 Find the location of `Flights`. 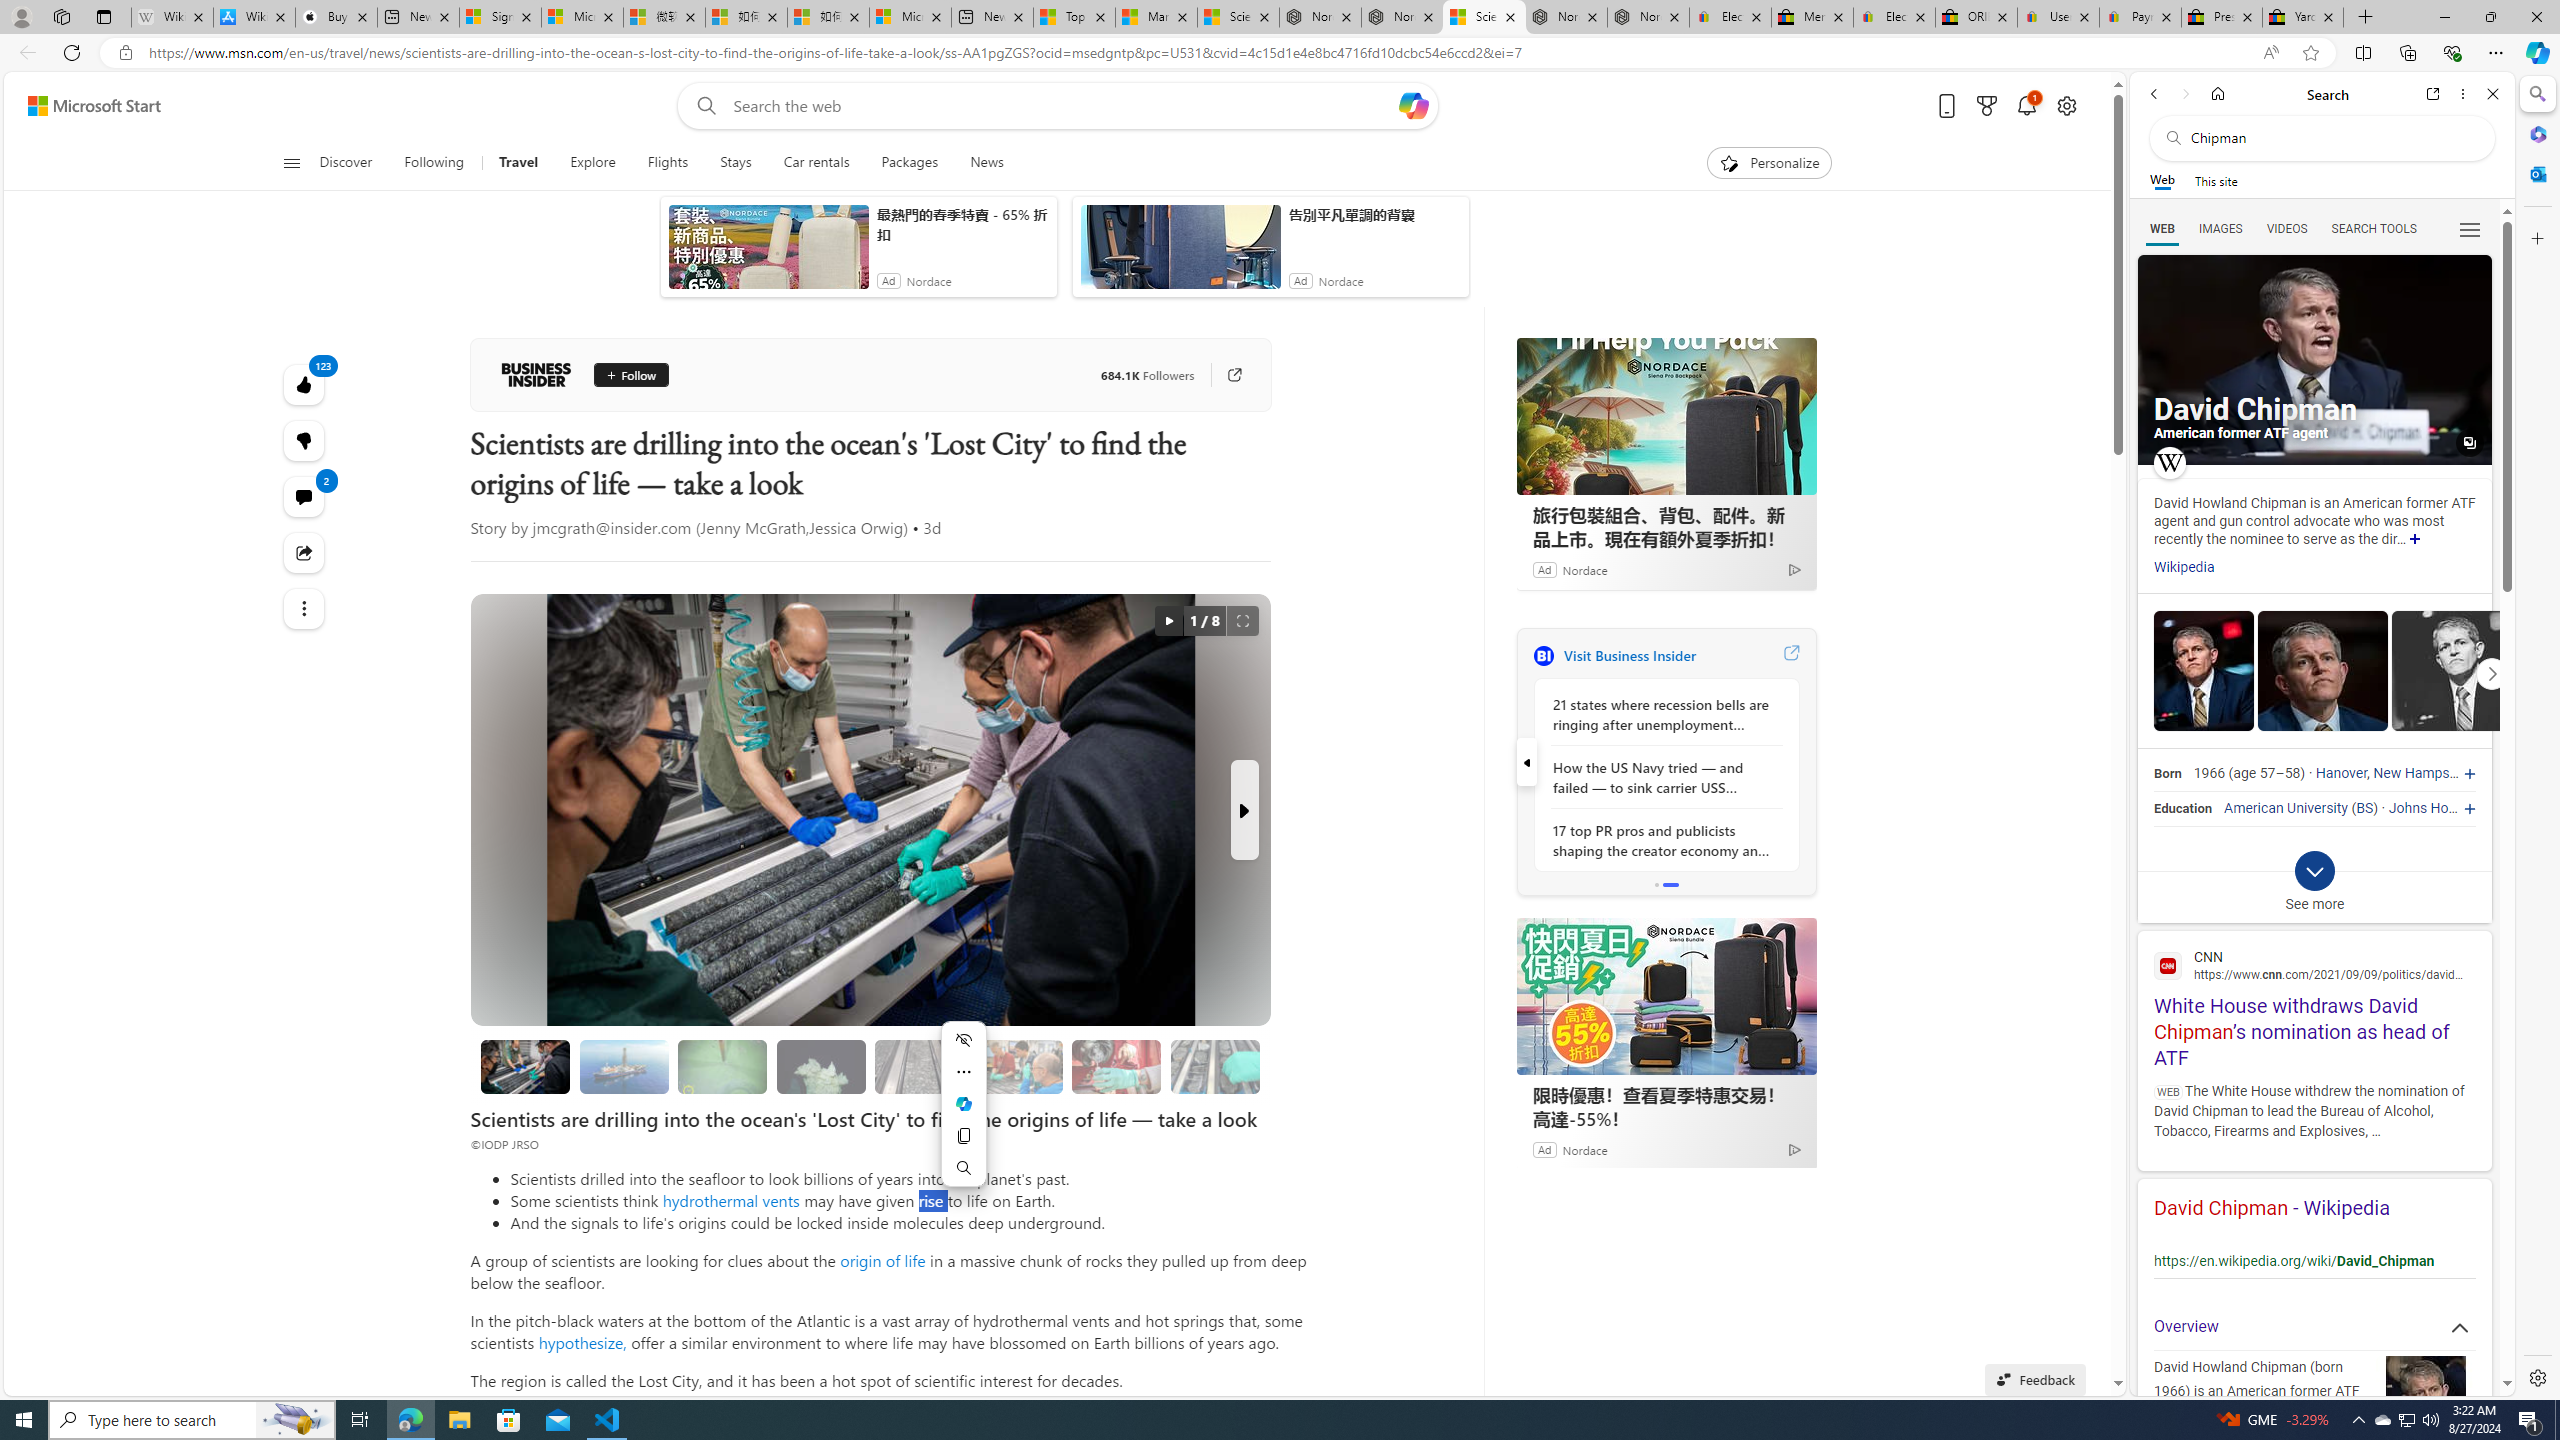

Flights is located at coordinates (666, 163).